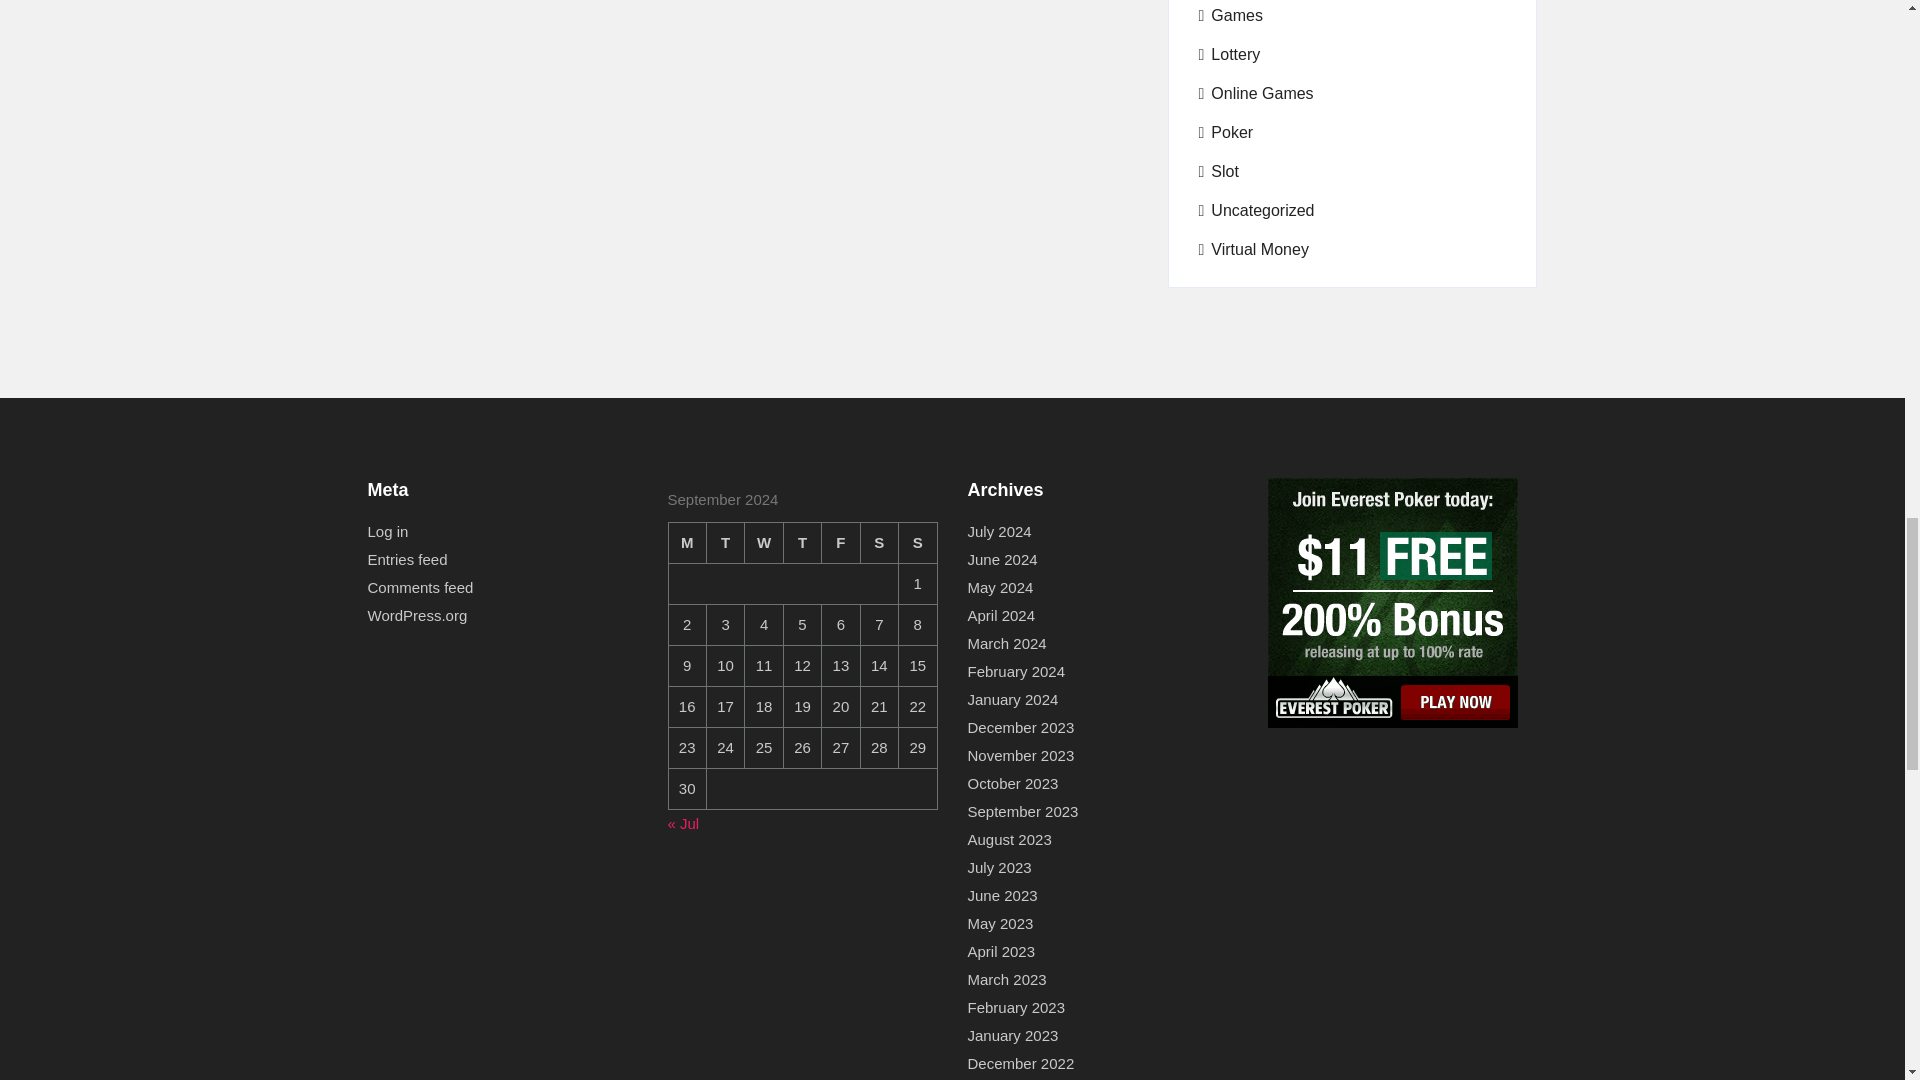  Describe the element at coordinates (1228, 54) in the screenshot. I see `Lottery` at that location.